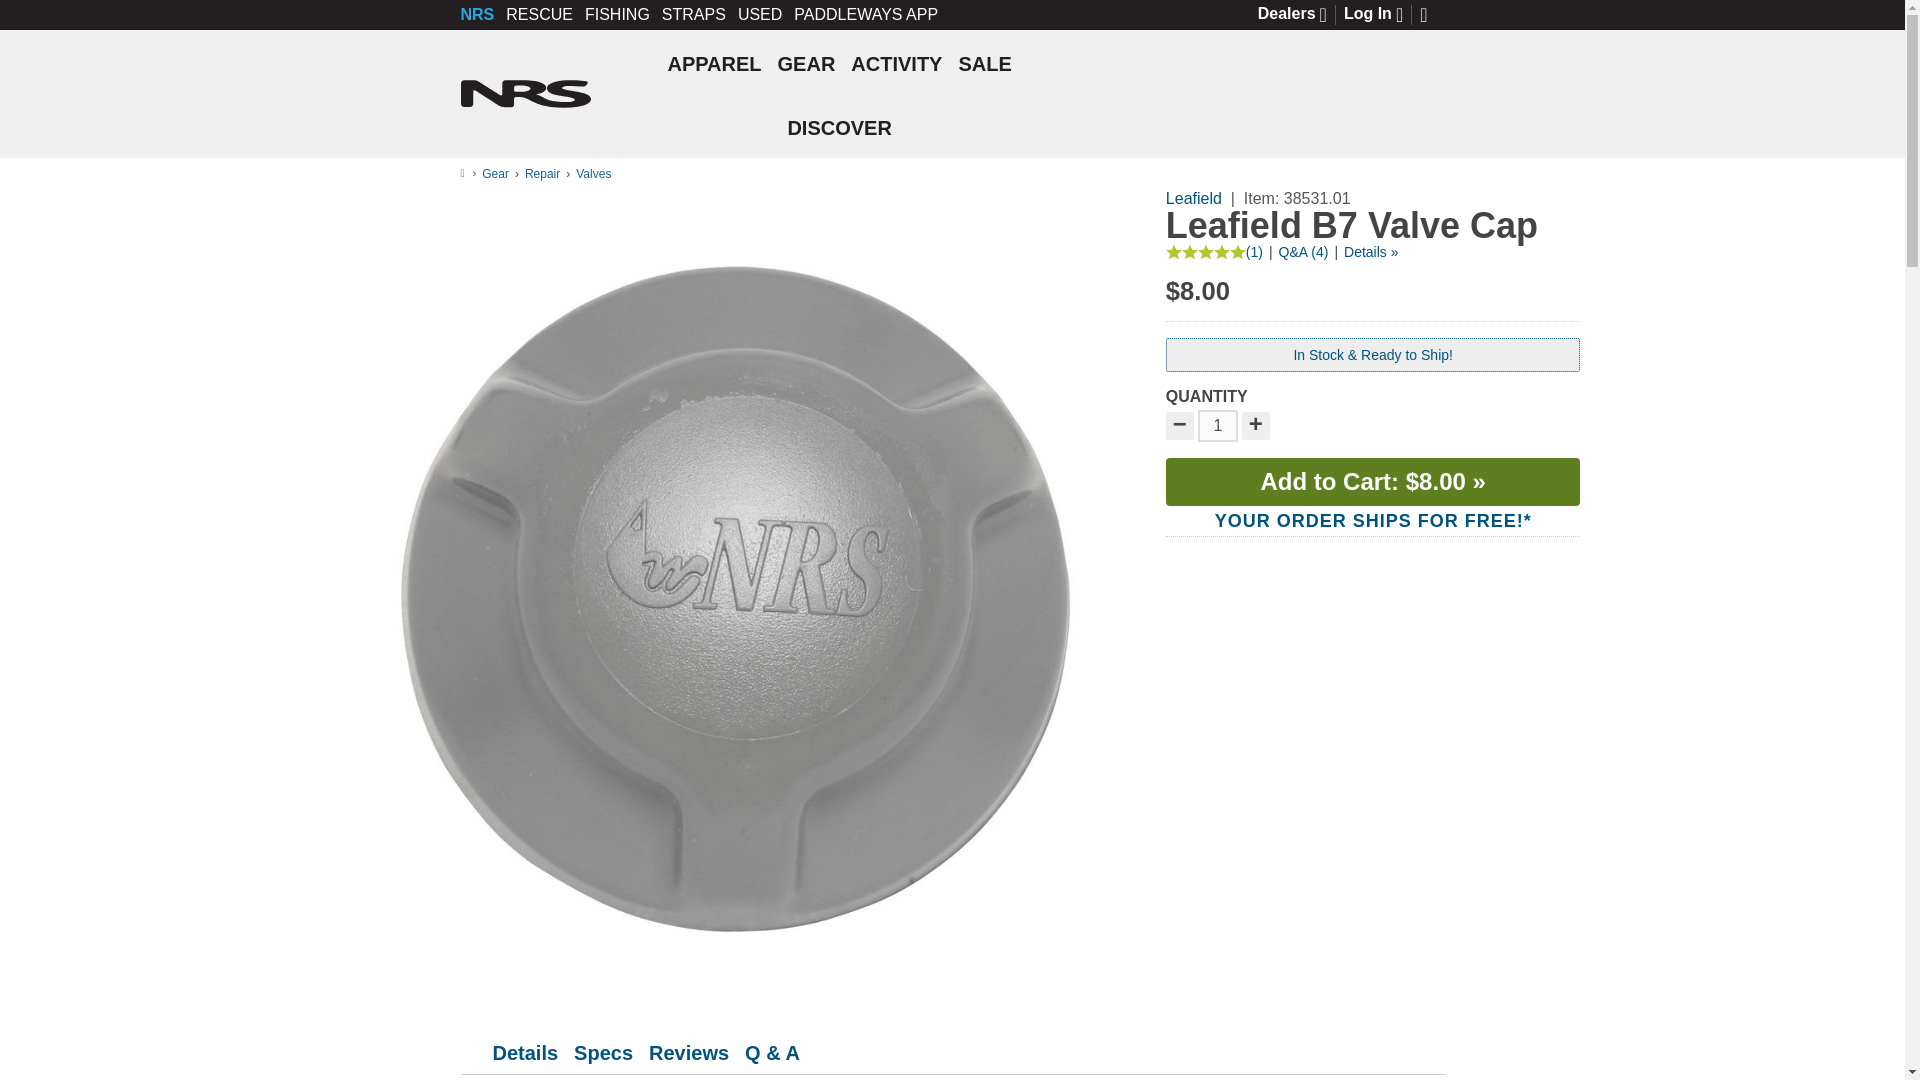  I want to click on APPAREL, so click(714, 62).